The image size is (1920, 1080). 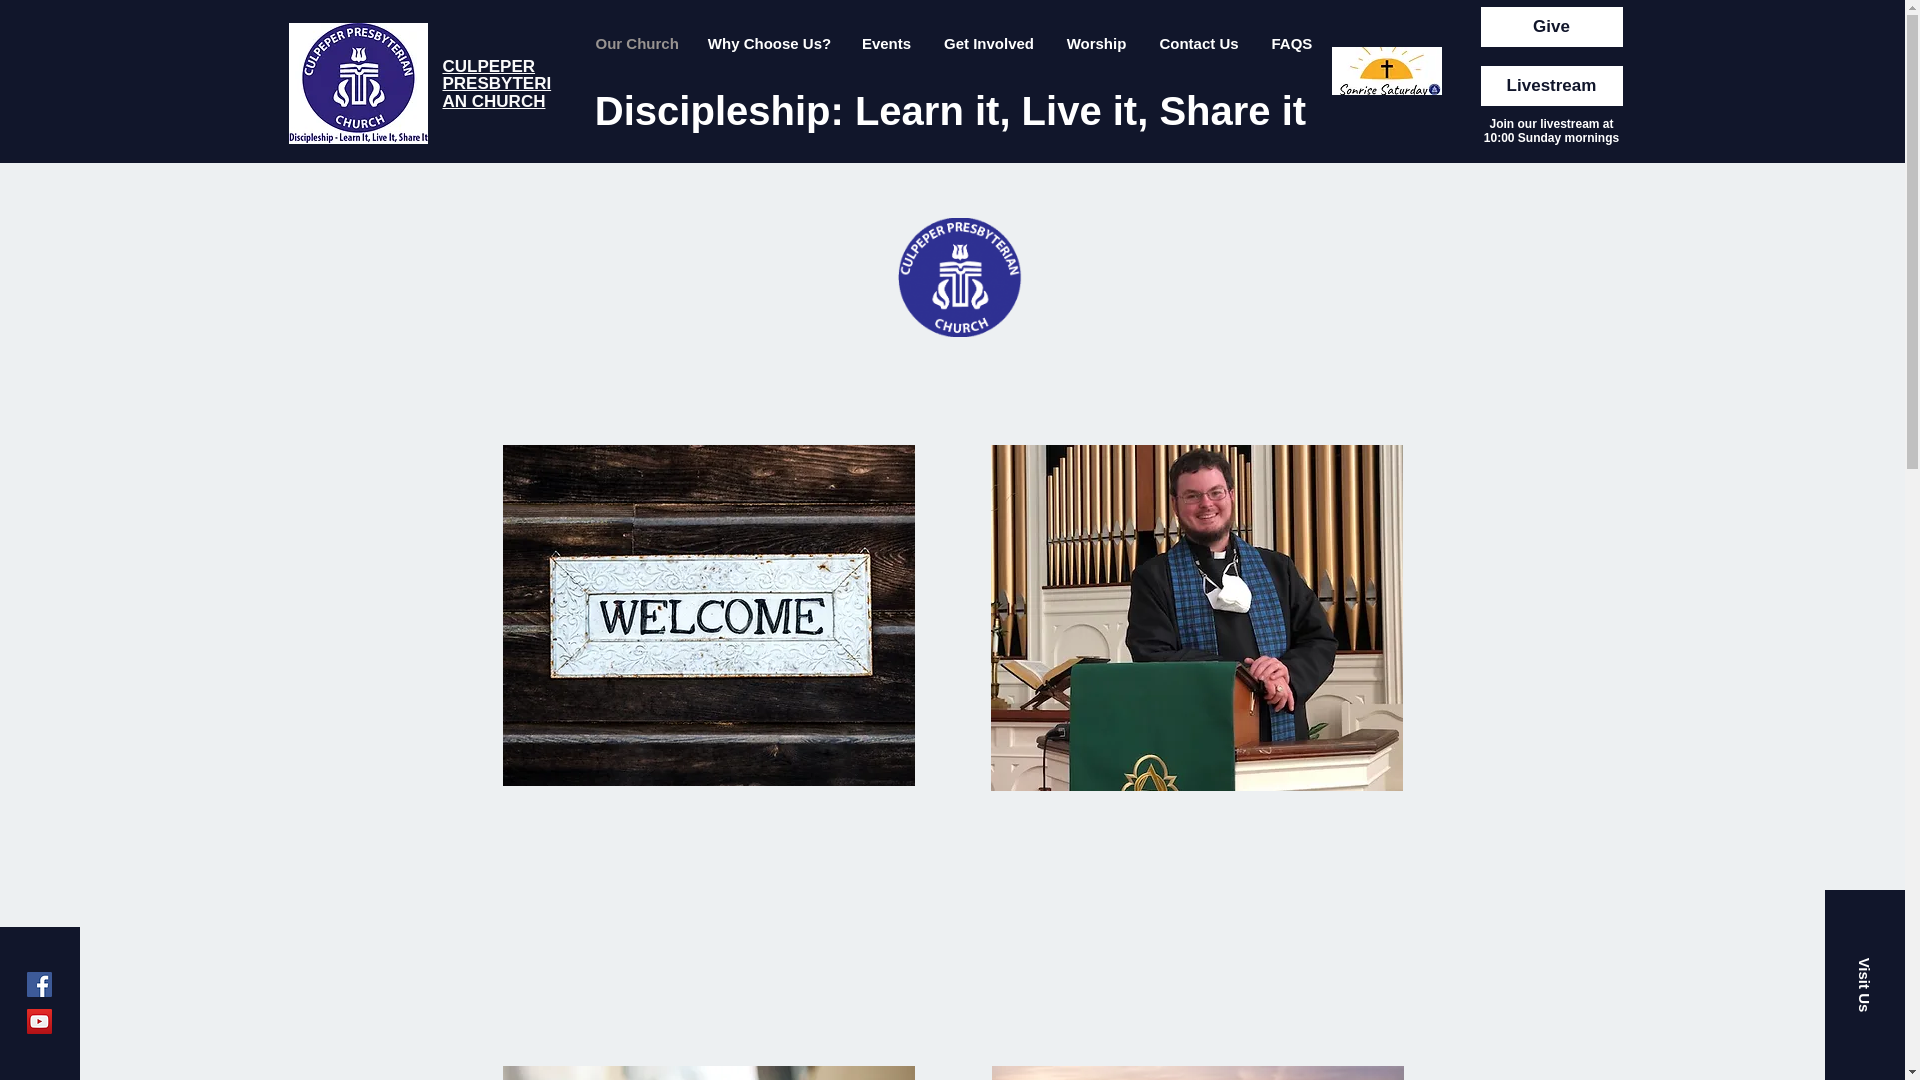 I want to click on Why Choose Us?, so click(x=768, y=44).